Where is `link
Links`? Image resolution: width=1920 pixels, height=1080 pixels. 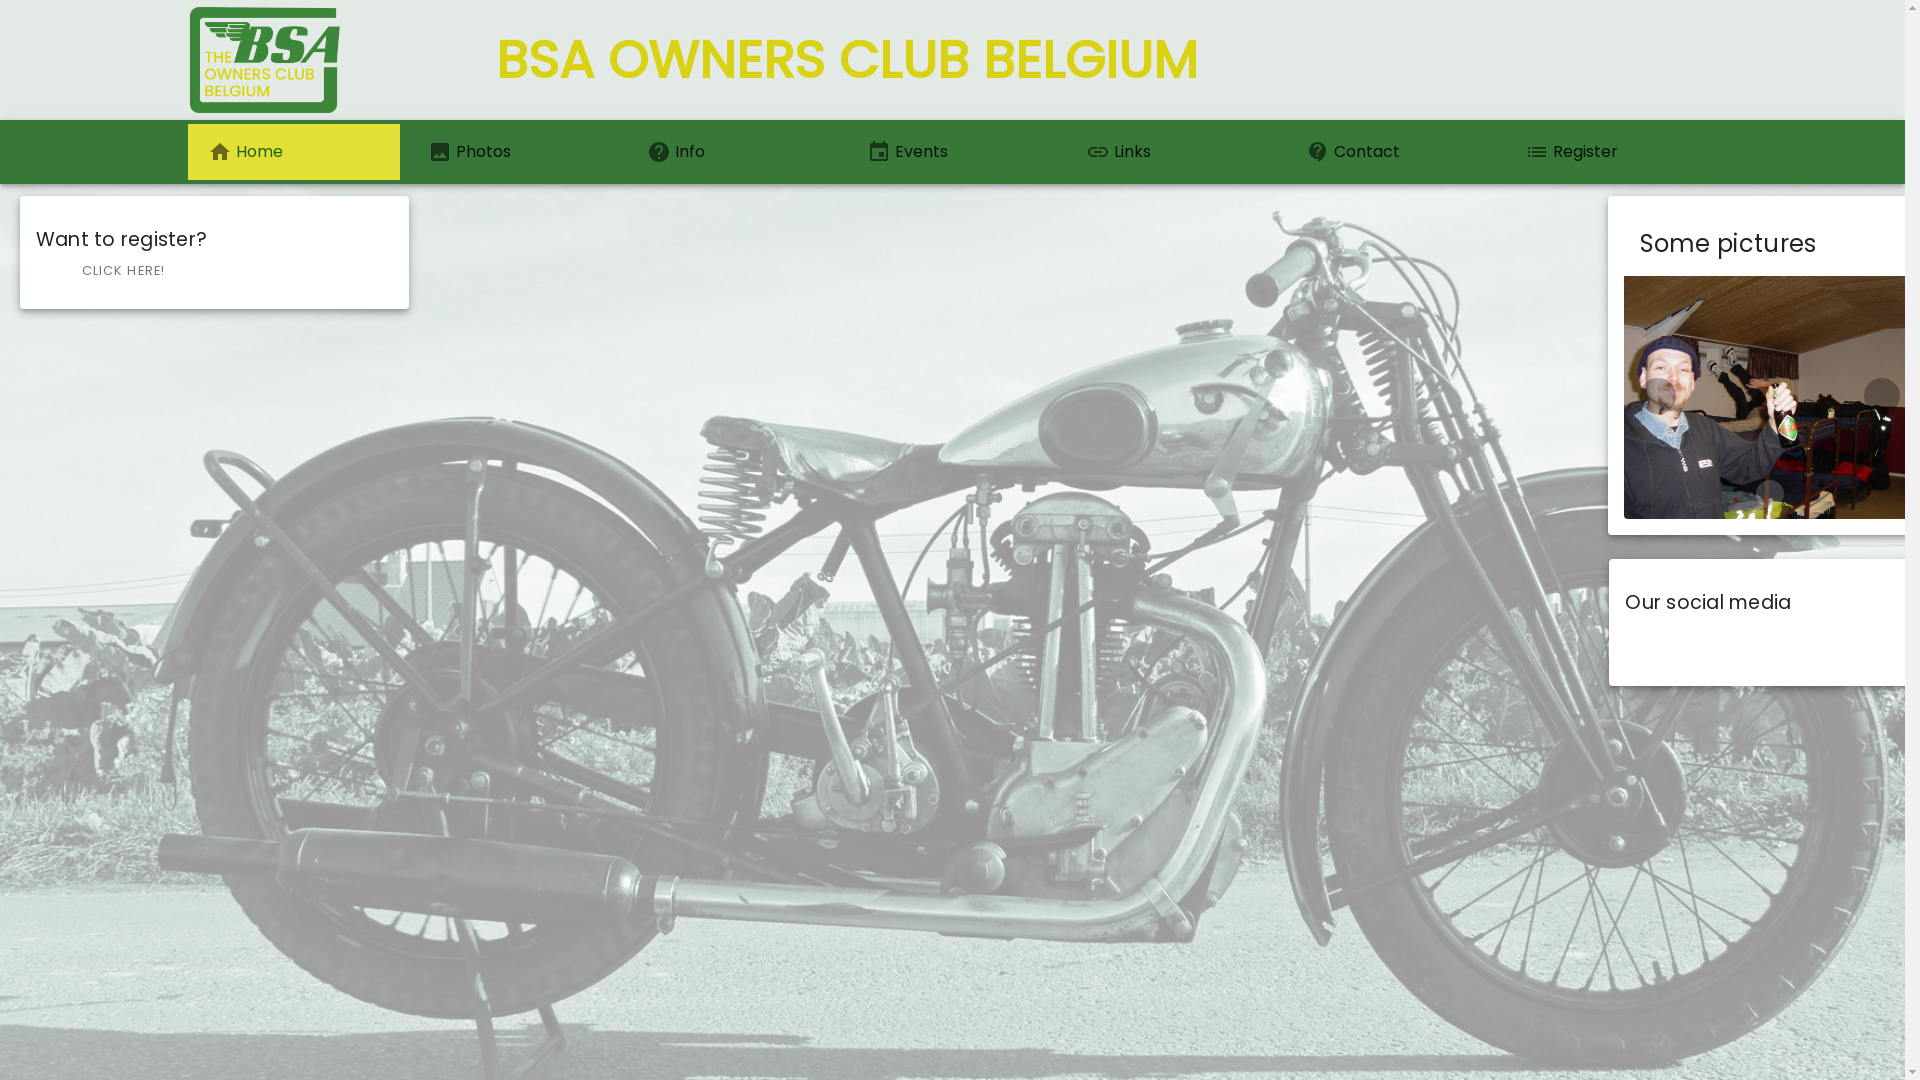 link
Links is located at coordinates (1172, 152).